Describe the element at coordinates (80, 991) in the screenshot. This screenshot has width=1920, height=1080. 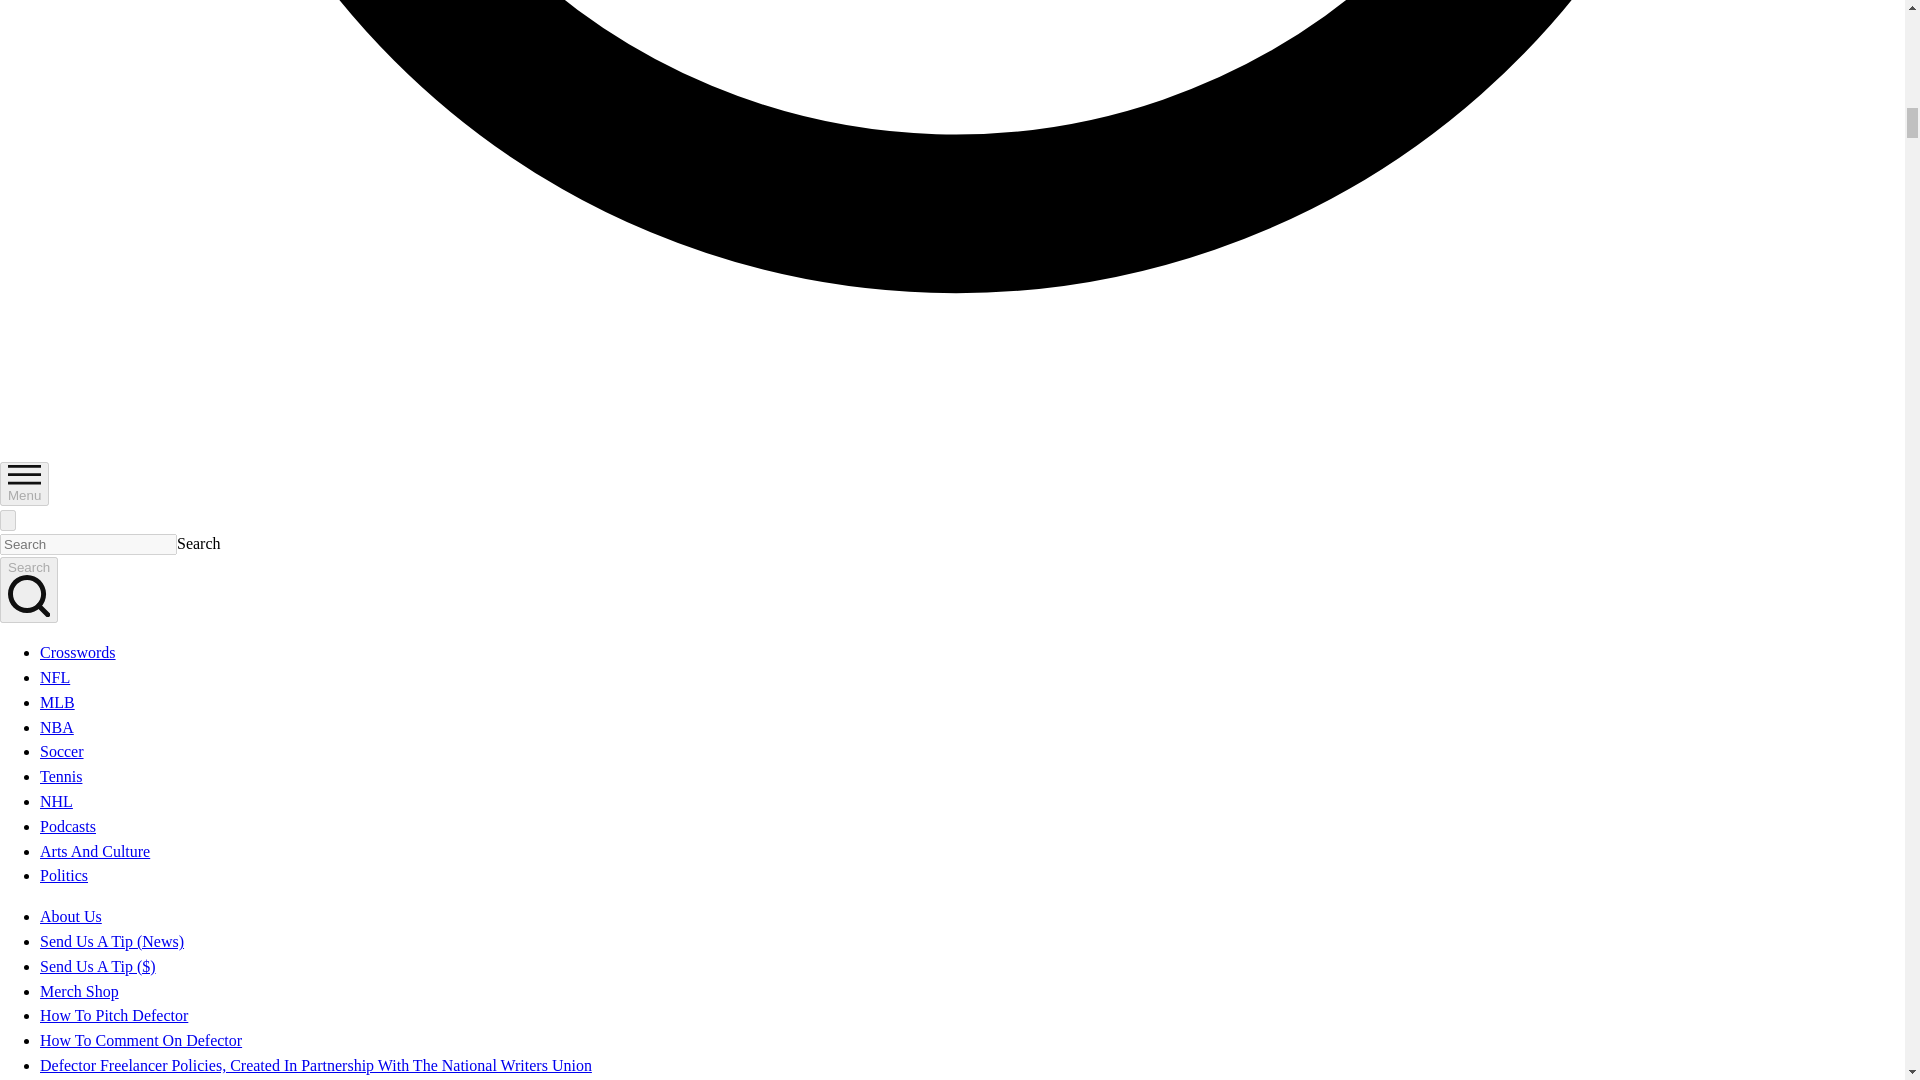
I see `Merch Shop` at that location.